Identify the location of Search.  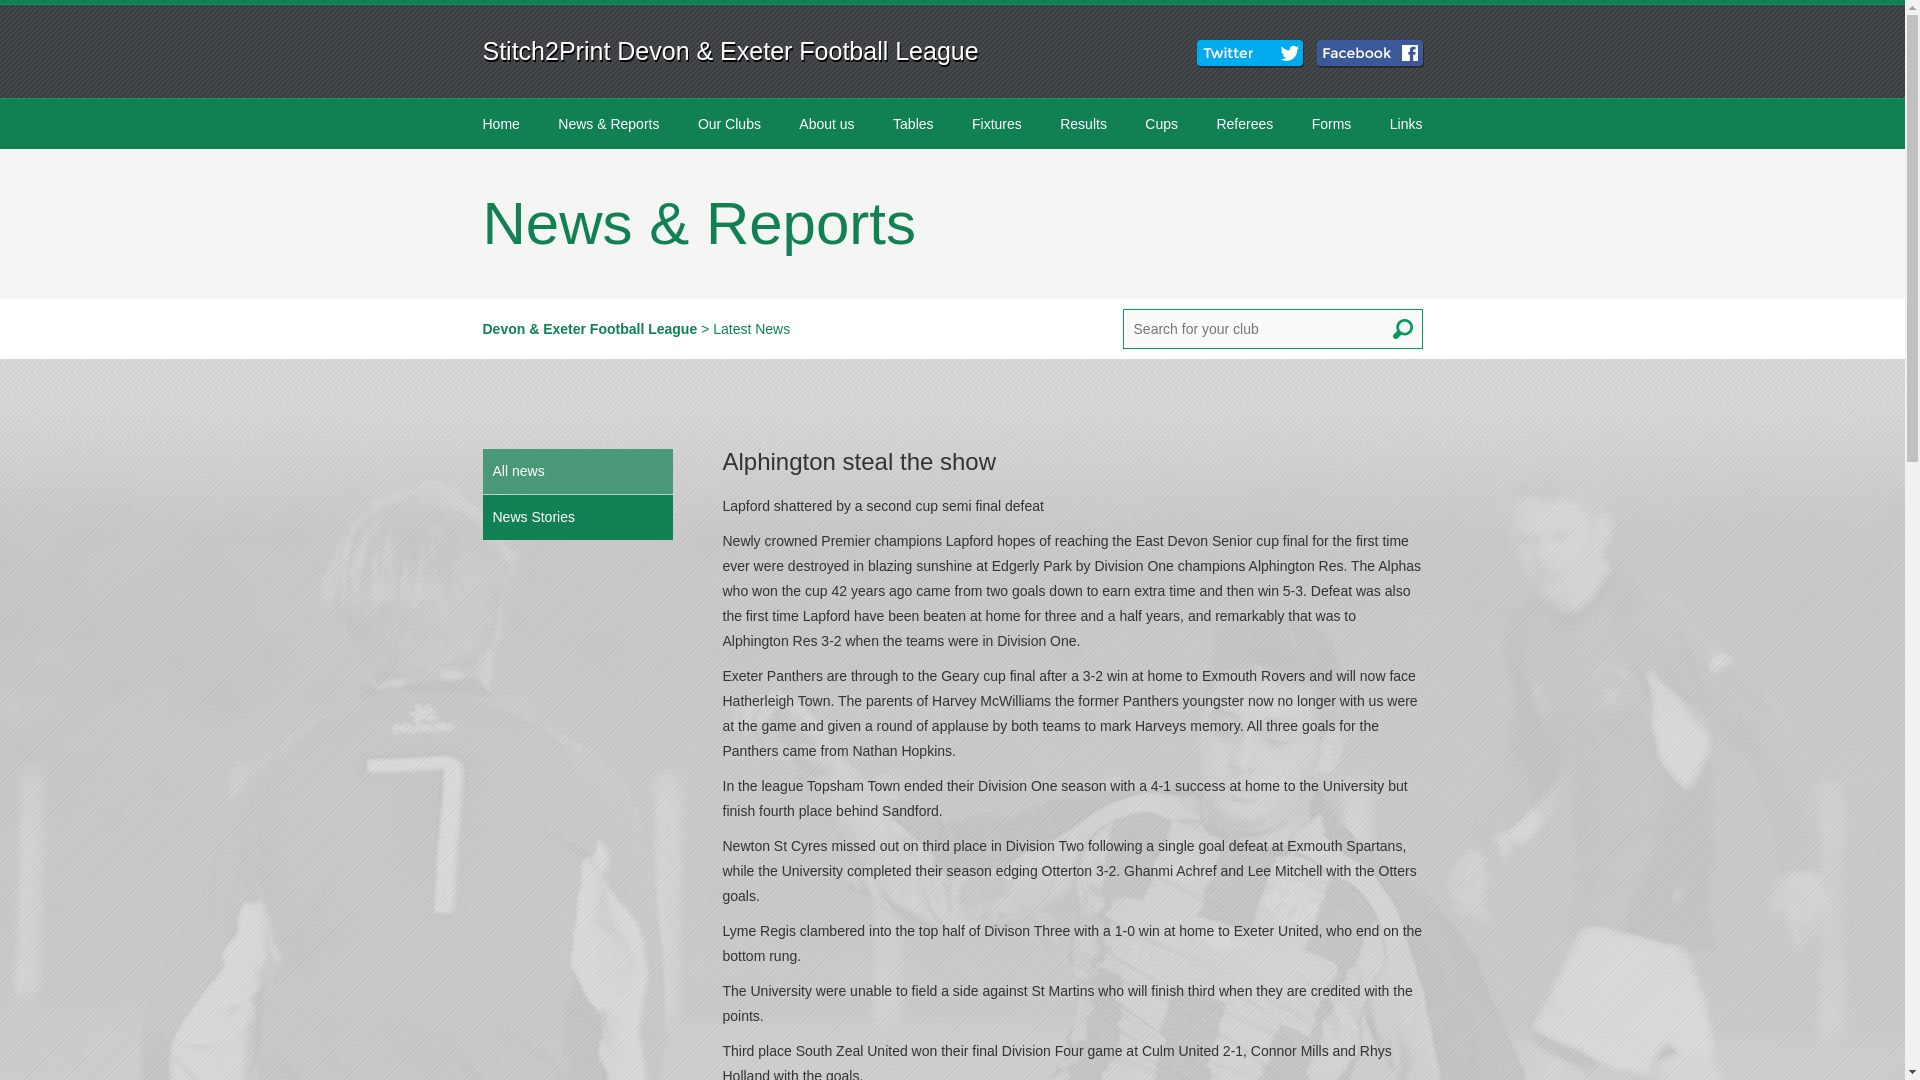
(1402, 328).